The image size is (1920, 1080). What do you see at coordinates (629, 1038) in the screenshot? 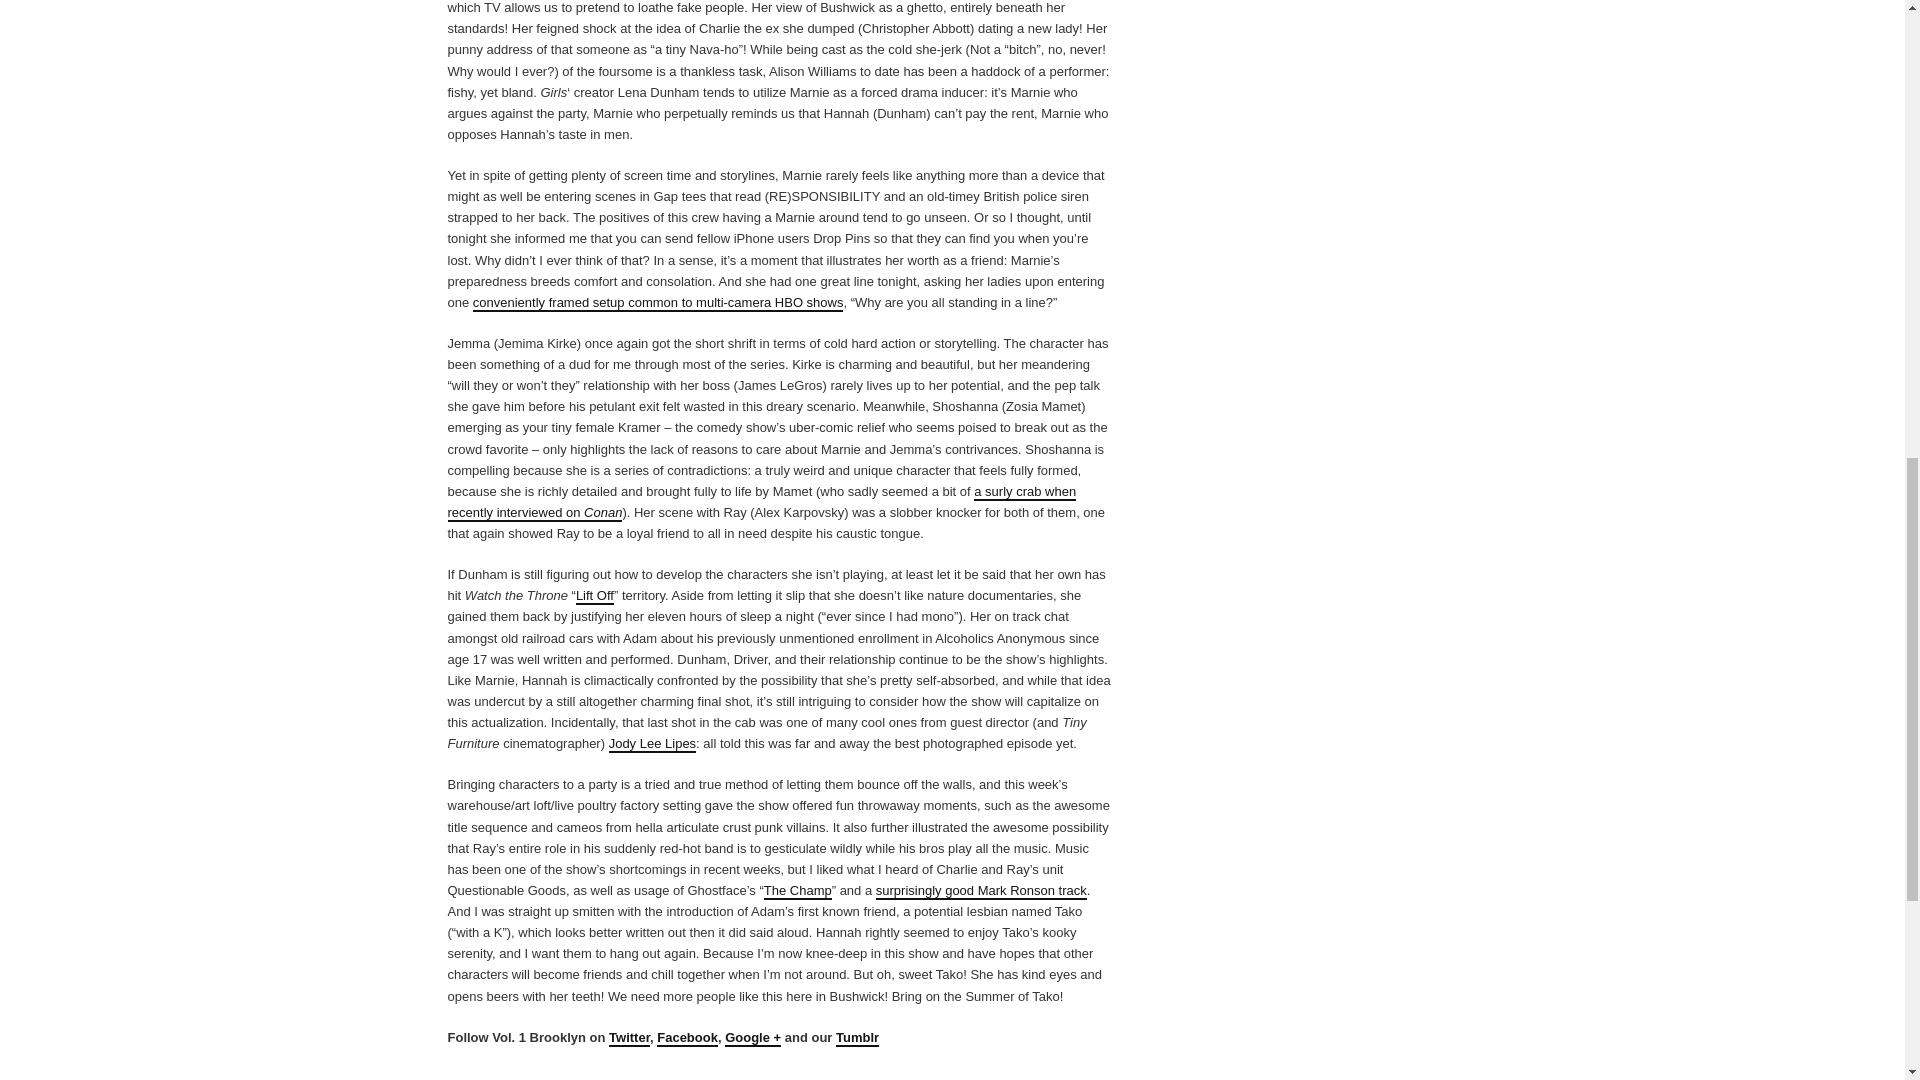
I see `Twitter` at bounding box center [629, 1038].